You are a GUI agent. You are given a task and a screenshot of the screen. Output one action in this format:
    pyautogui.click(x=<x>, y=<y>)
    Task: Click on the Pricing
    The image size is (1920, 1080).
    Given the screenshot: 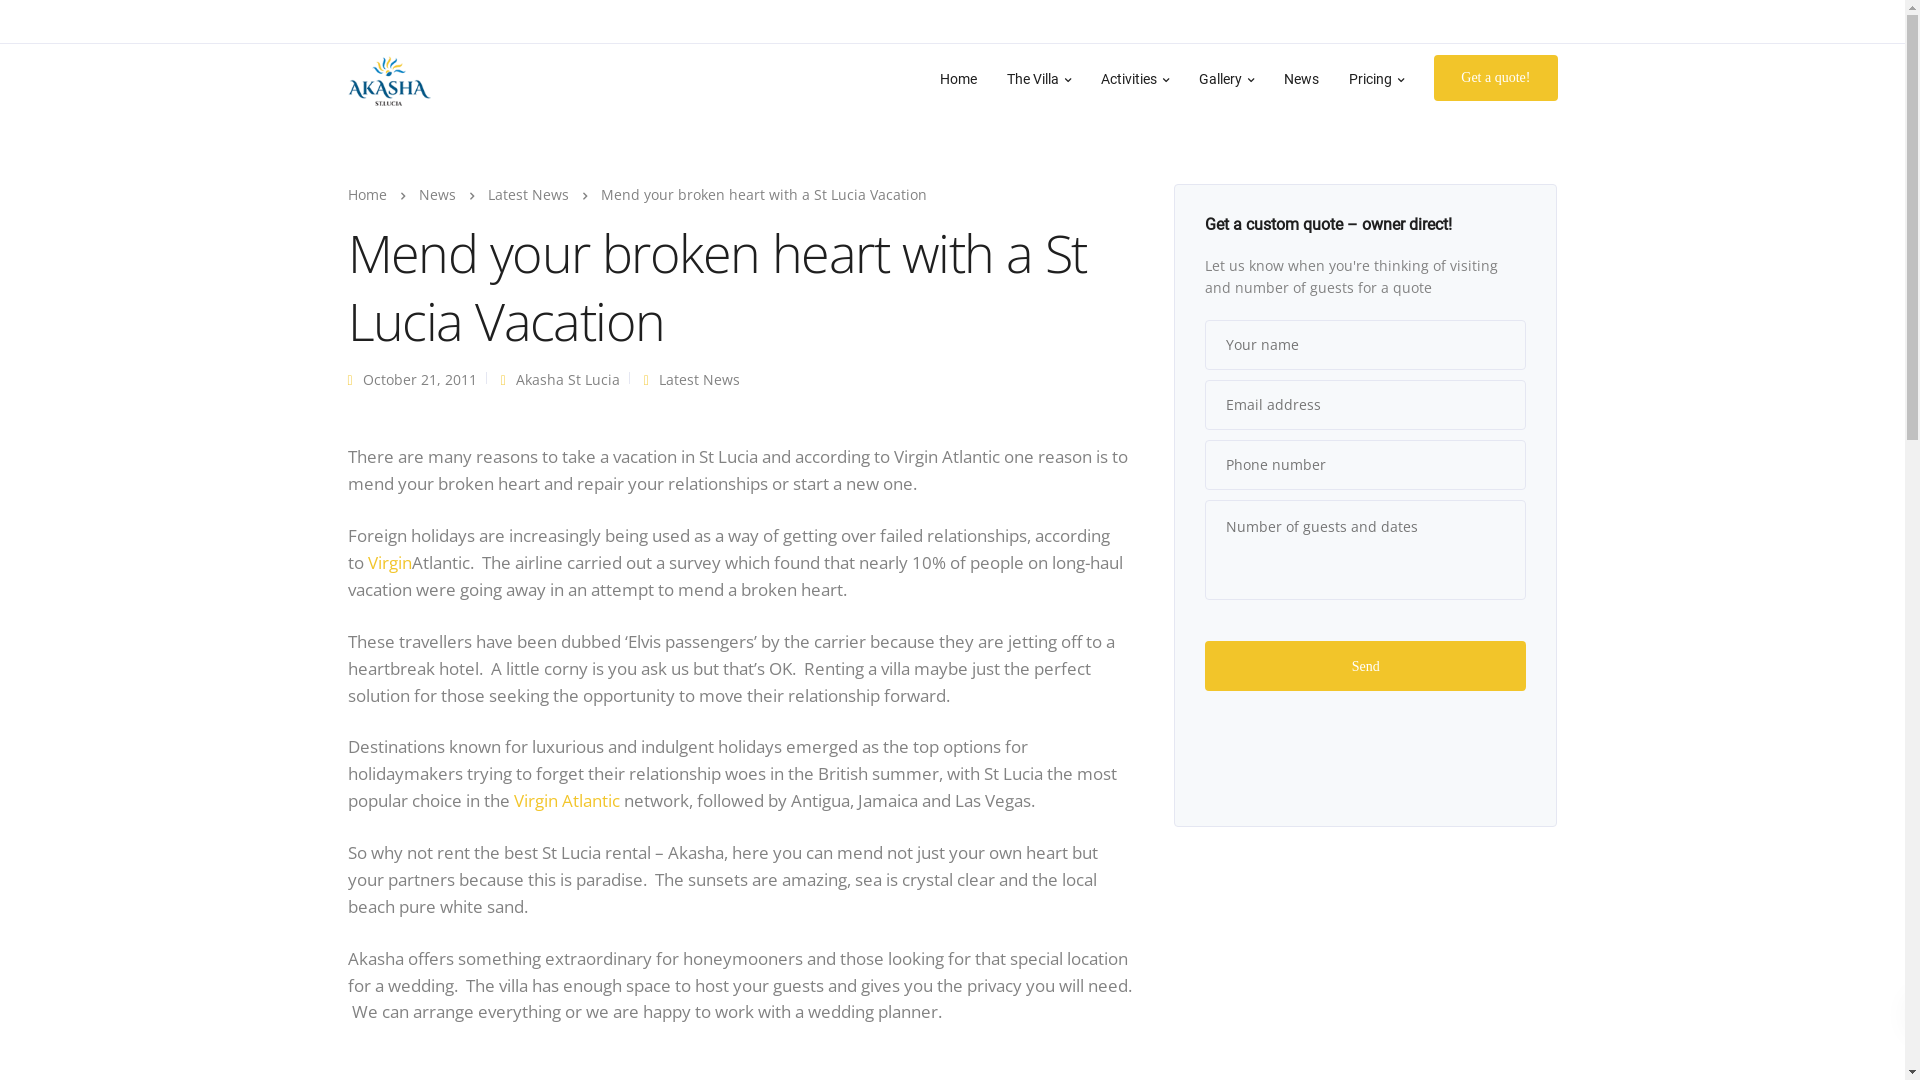 What is the action you would take?
    pyautogui.click(x=1376, y=78)
    